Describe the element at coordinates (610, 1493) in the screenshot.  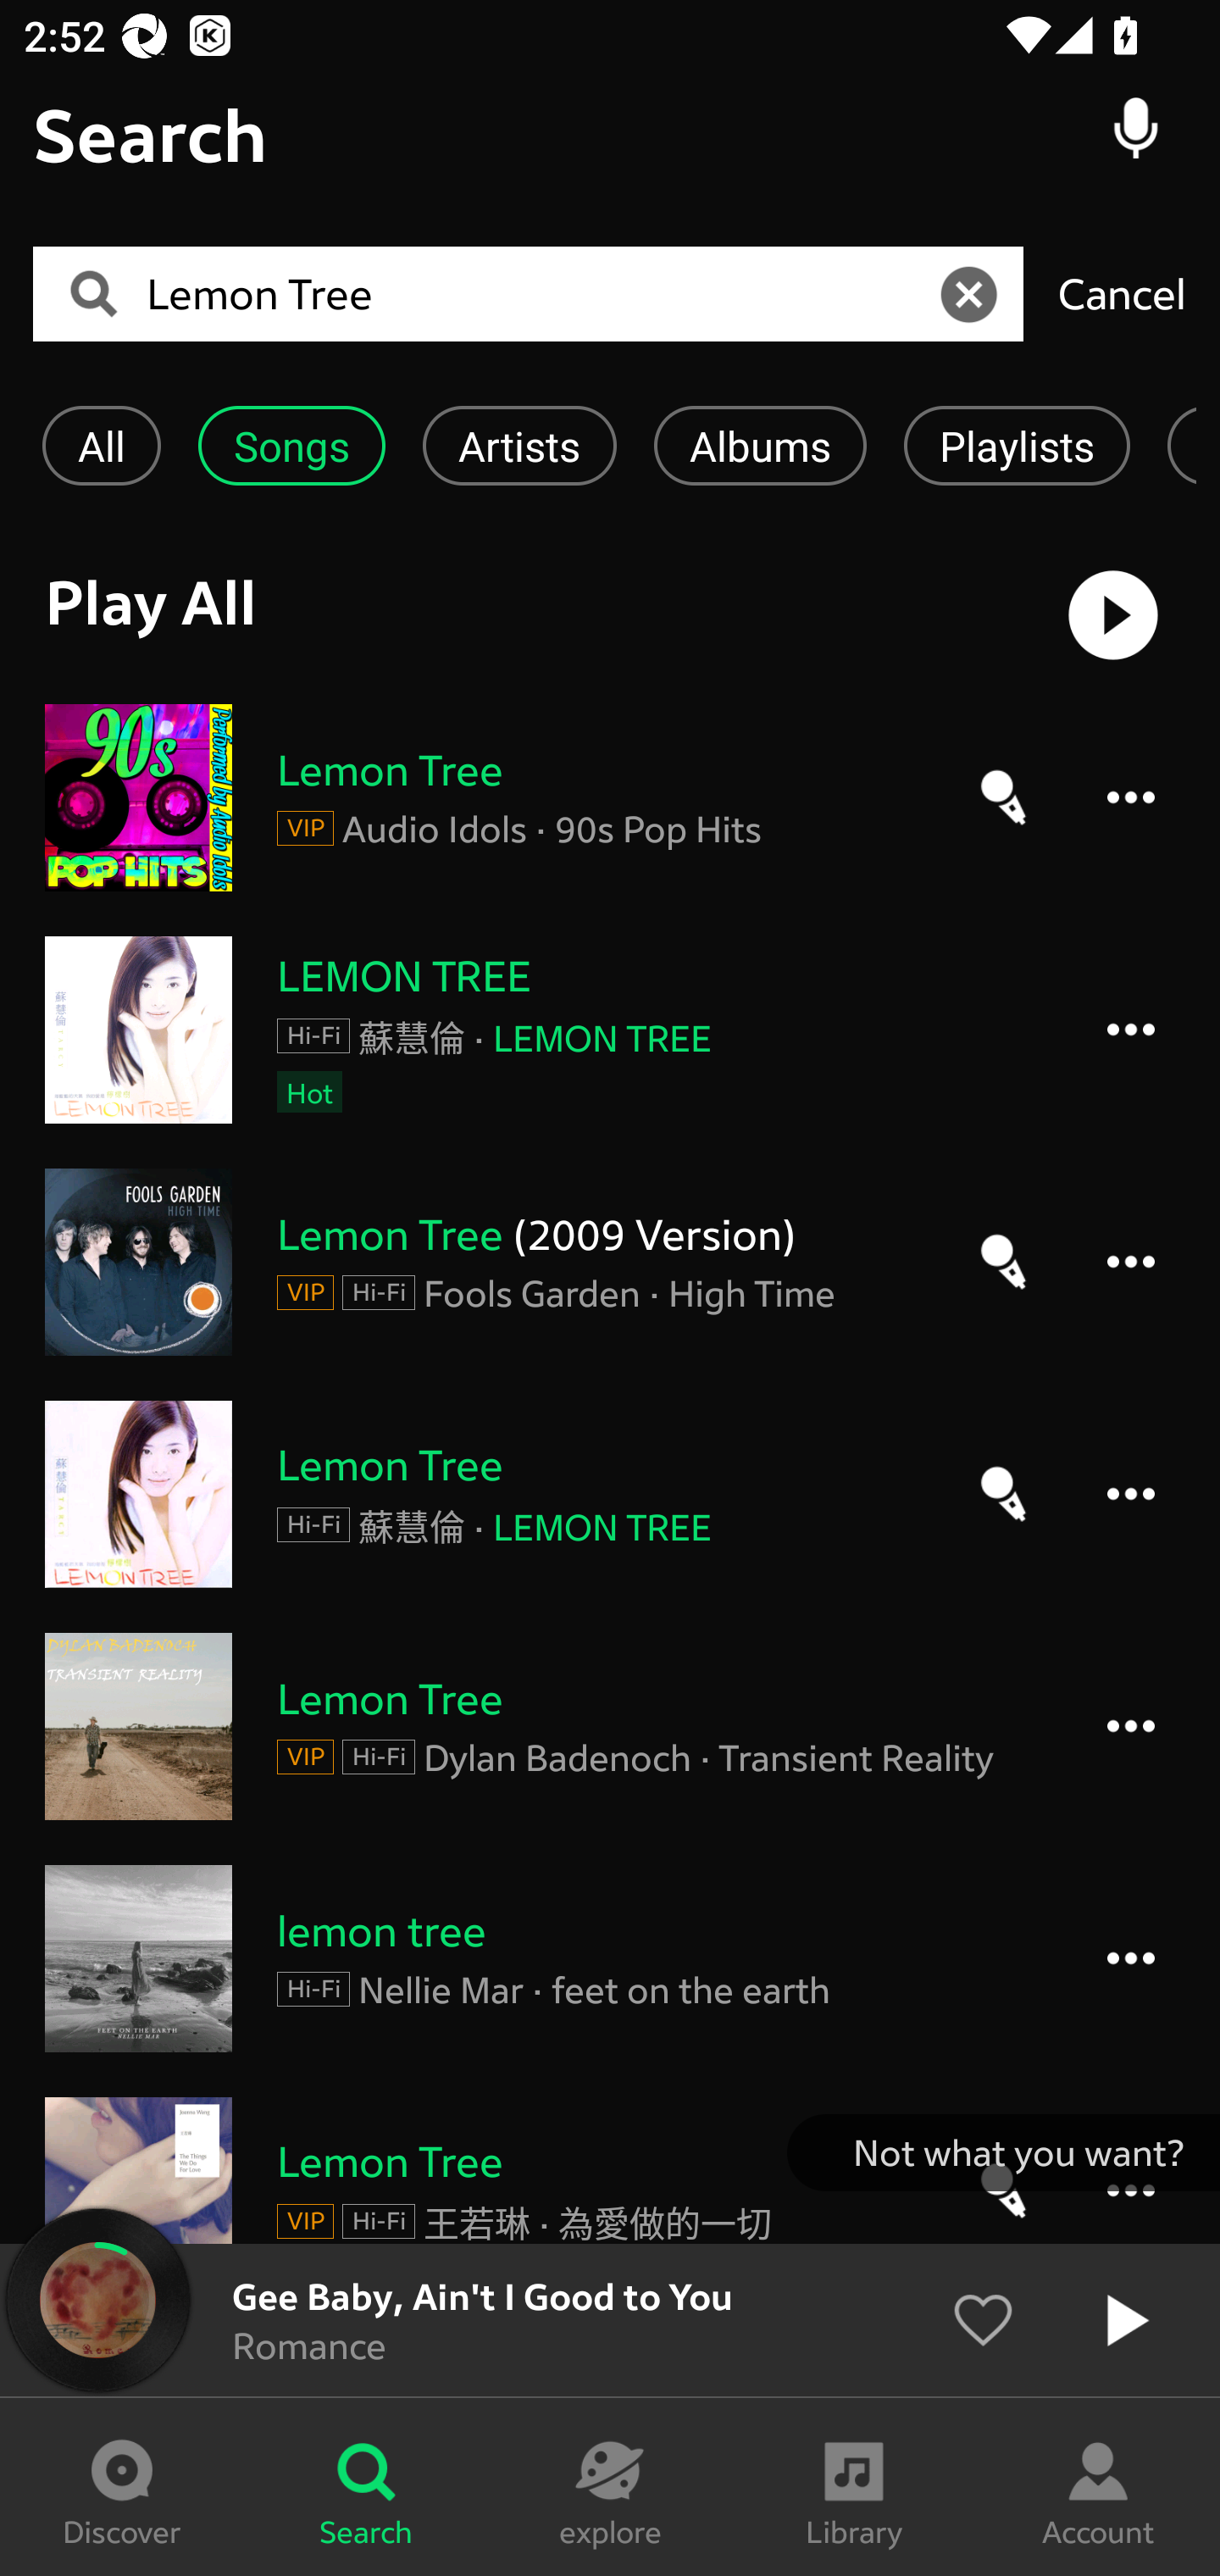
I see `Lemon Tree Hi-Fi 蘇慧倫 · LEMON TREE` at that location.